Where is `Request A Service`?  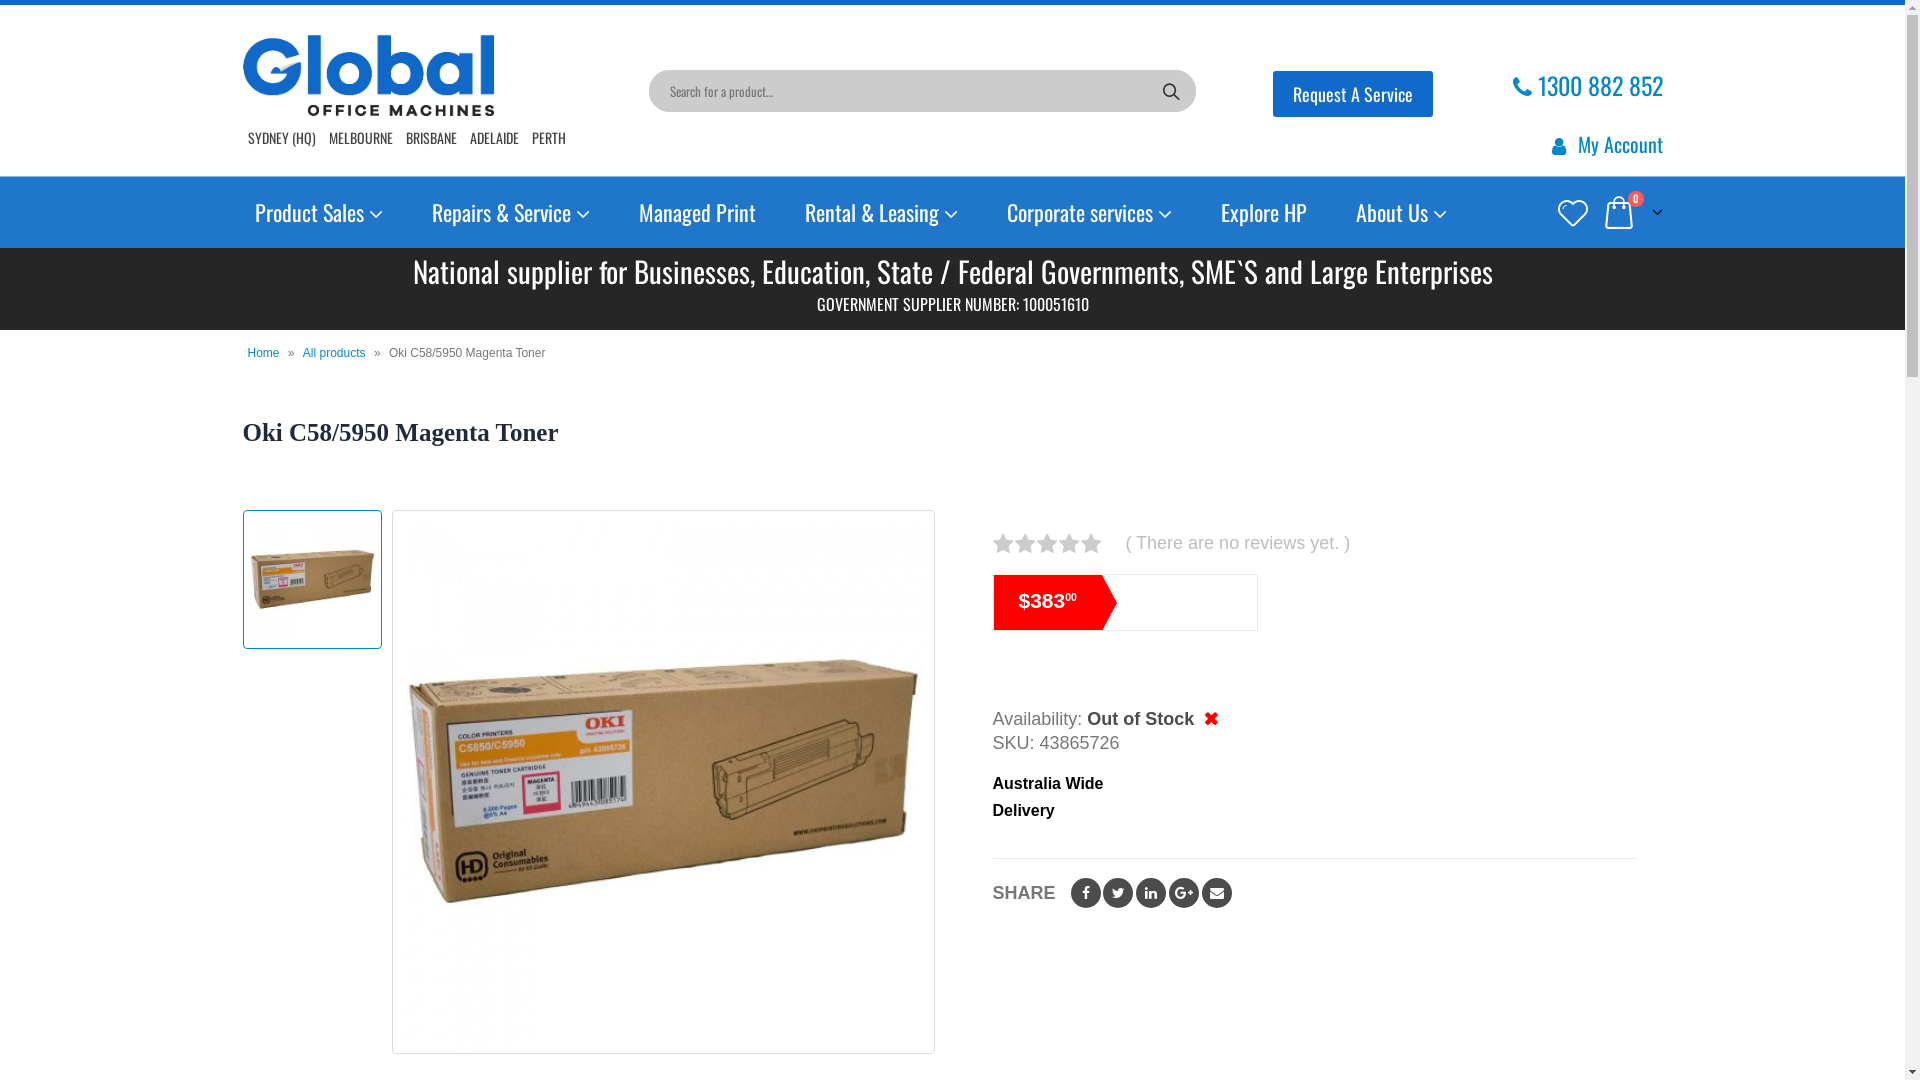 Request A Service is located at coordinates (1352, 94).